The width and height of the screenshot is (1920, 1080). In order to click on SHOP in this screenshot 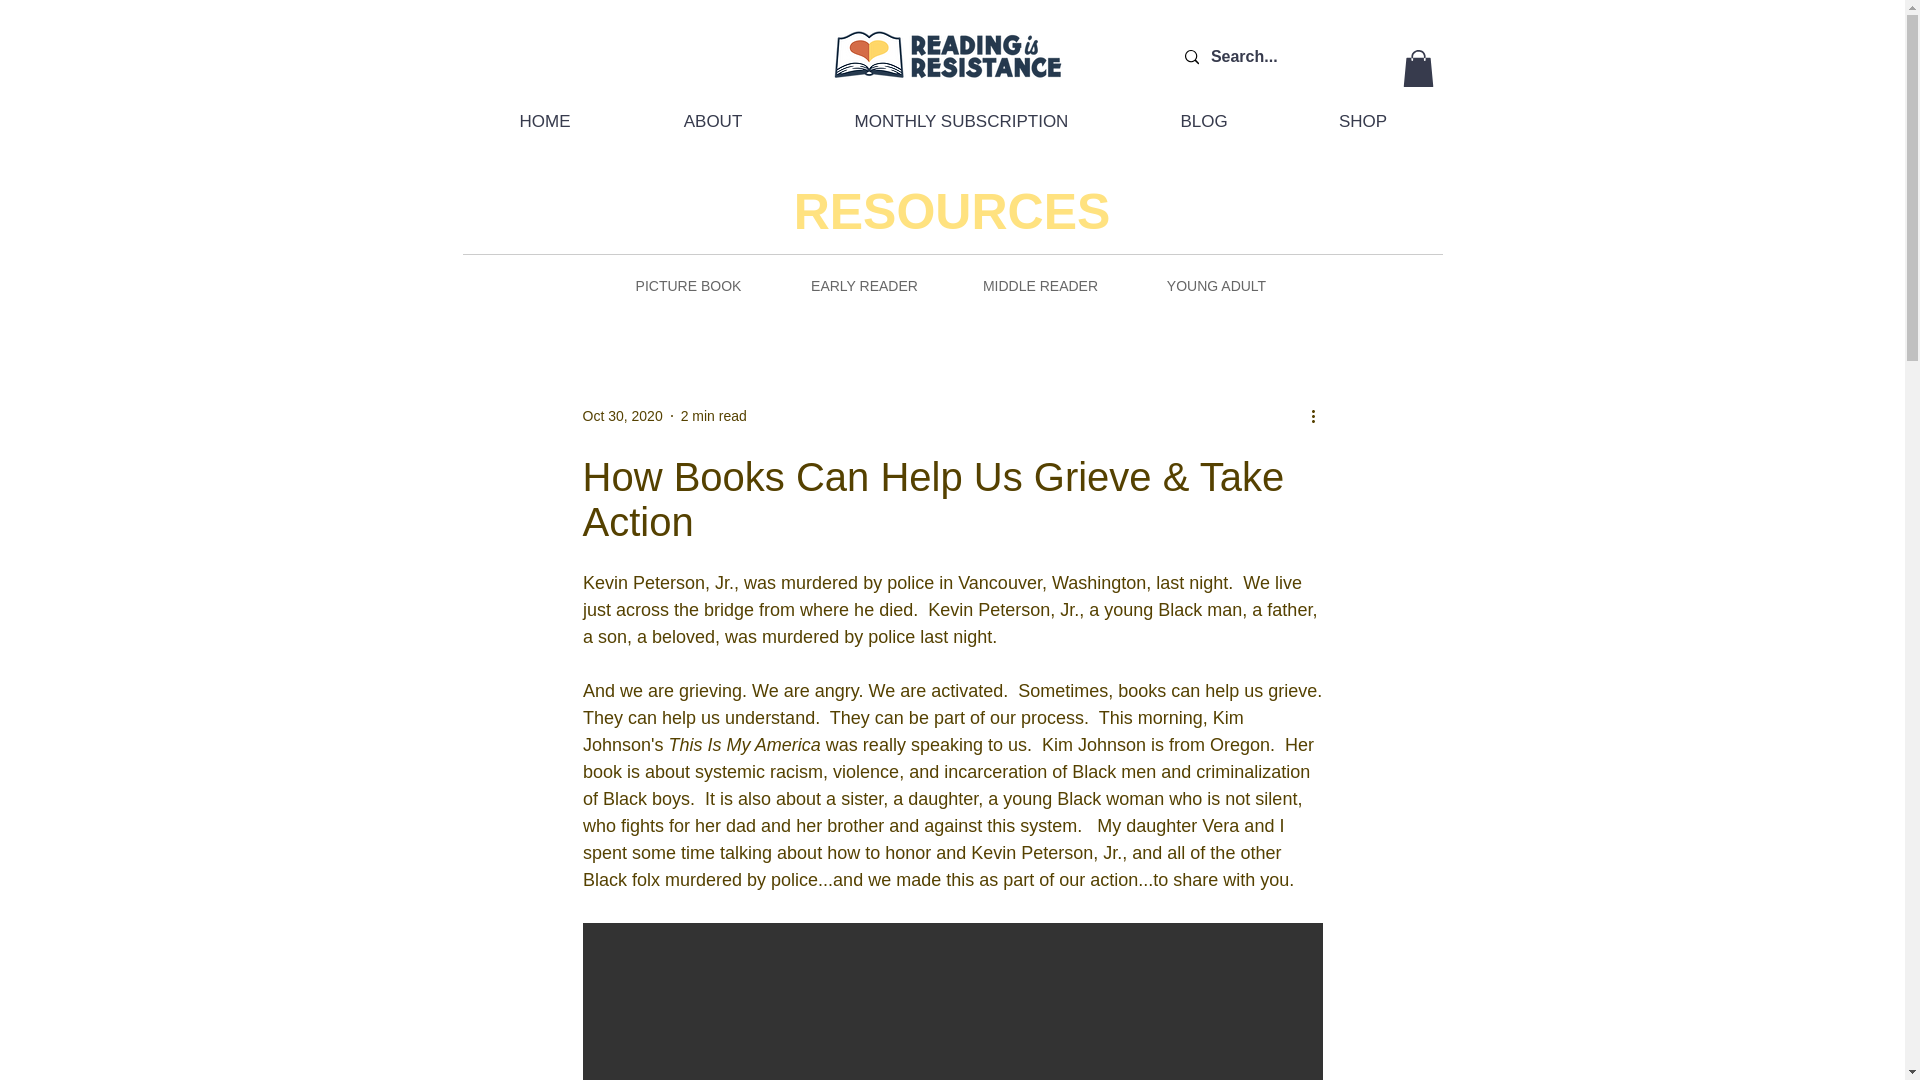, I will do `click(1364, 122)`.